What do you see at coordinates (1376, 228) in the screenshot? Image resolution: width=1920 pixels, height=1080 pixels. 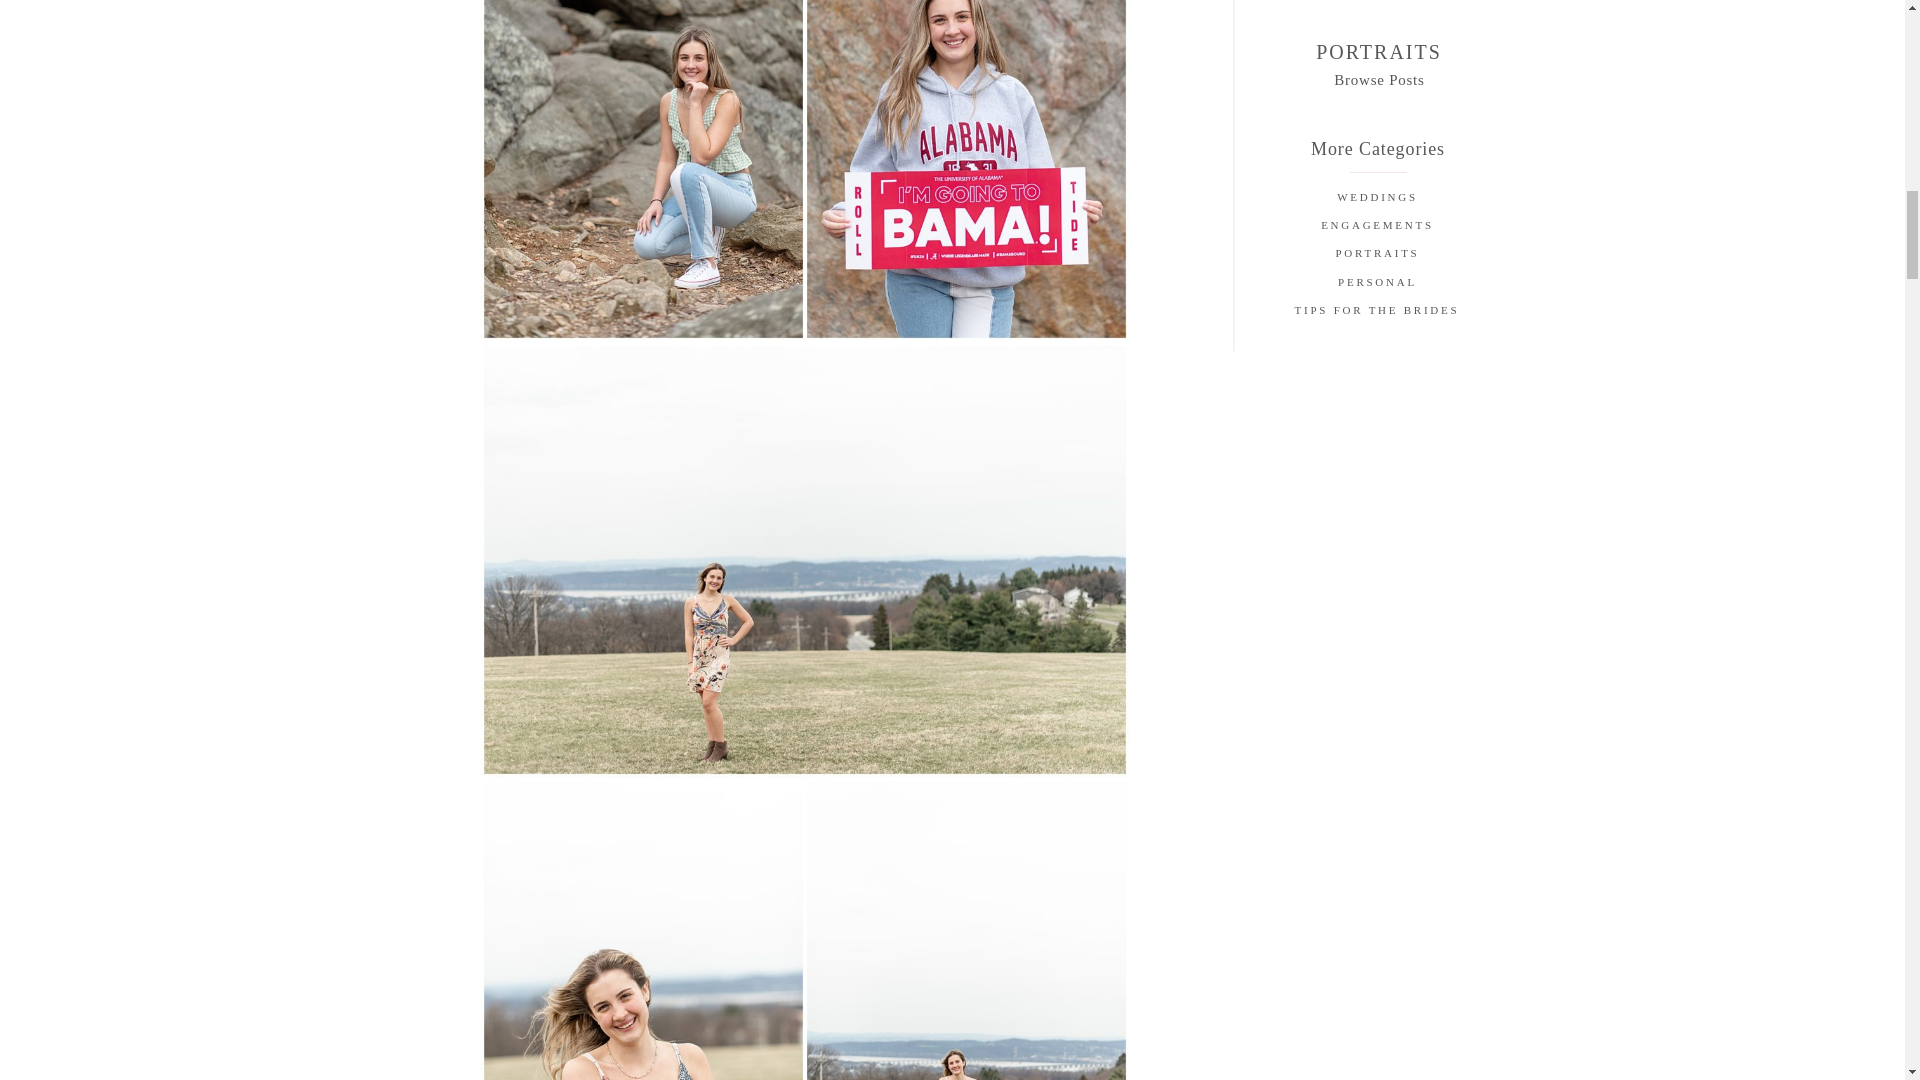 I see `ENGAGEMENTS` at bounding box center [1376, 228].